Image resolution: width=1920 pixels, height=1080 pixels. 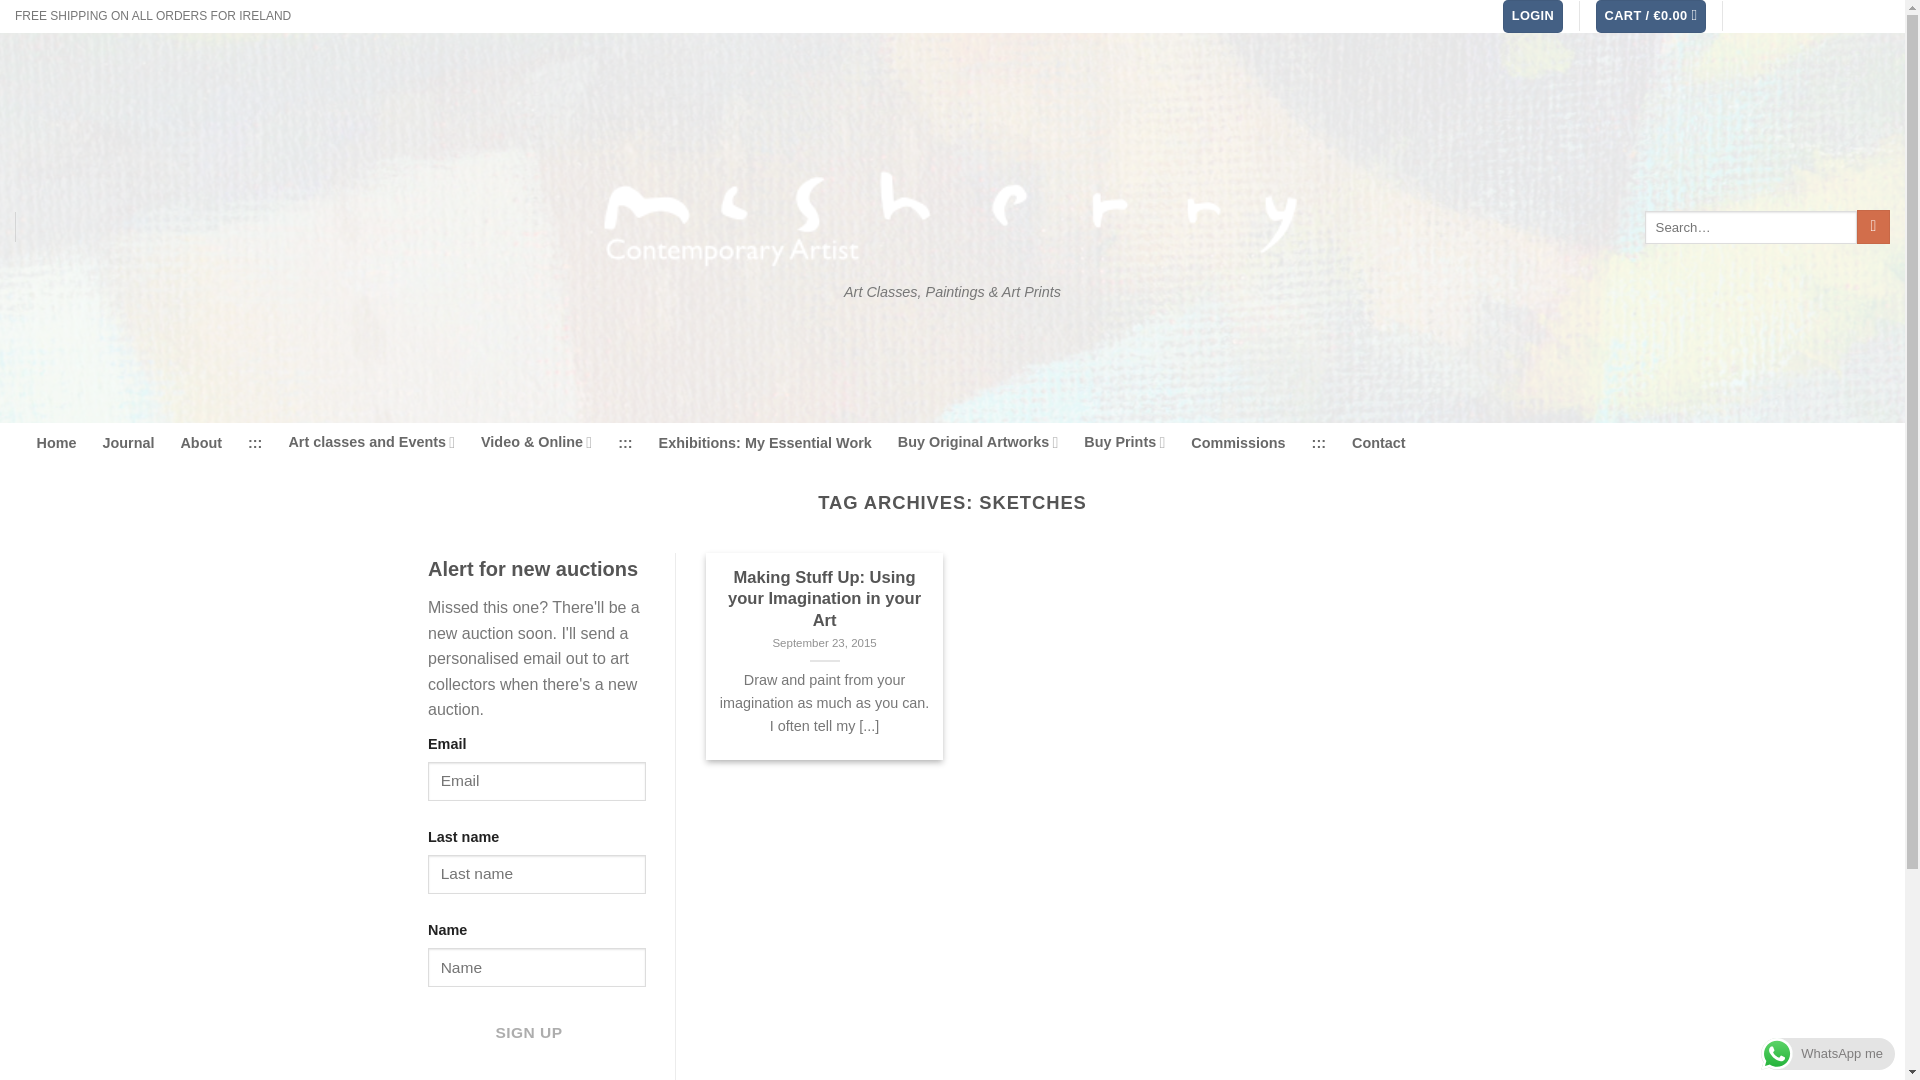 I want to click on Search, so click(x=1872, y=226).